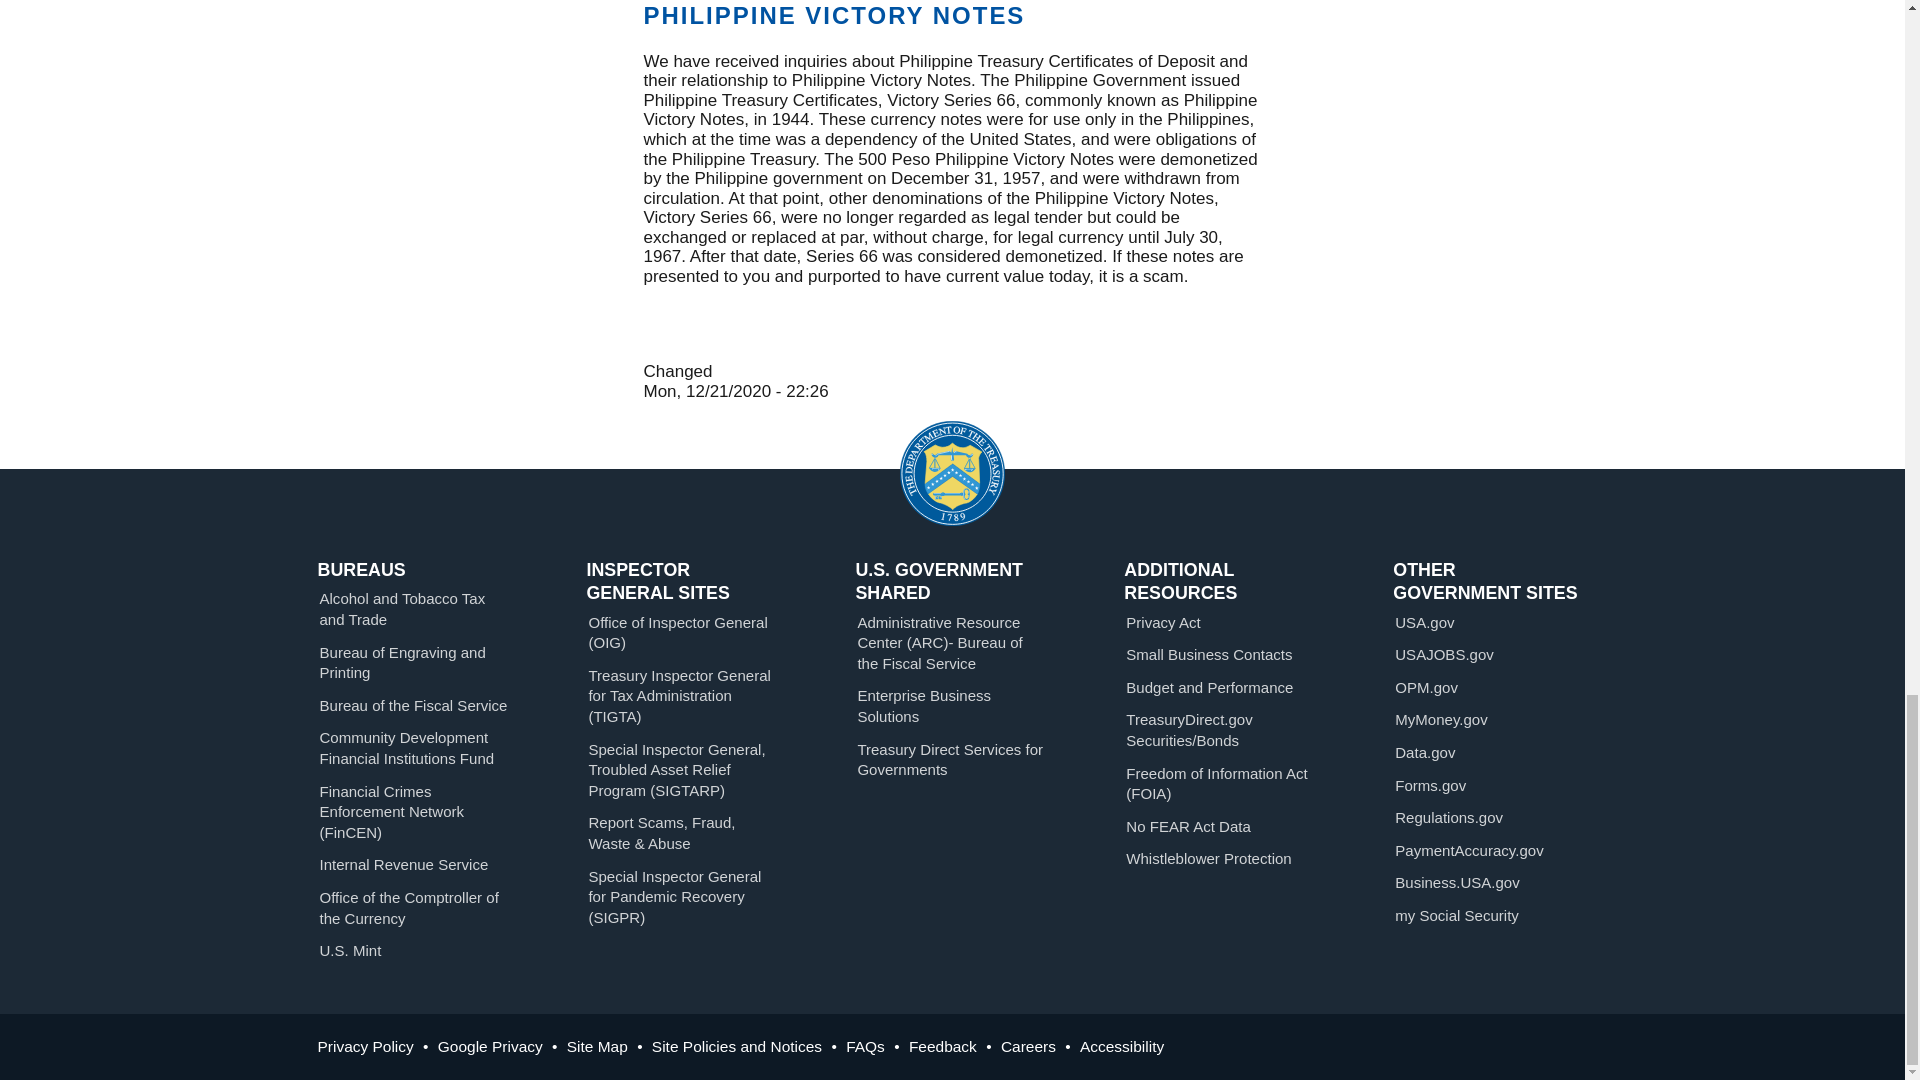 This screenshot has width=1920, height=1080. What do you see at coordinates (402, 608) in the screenshot?
I see `Alcohol and Tobacco Tax and Trade` at bounding box center [402, 608].